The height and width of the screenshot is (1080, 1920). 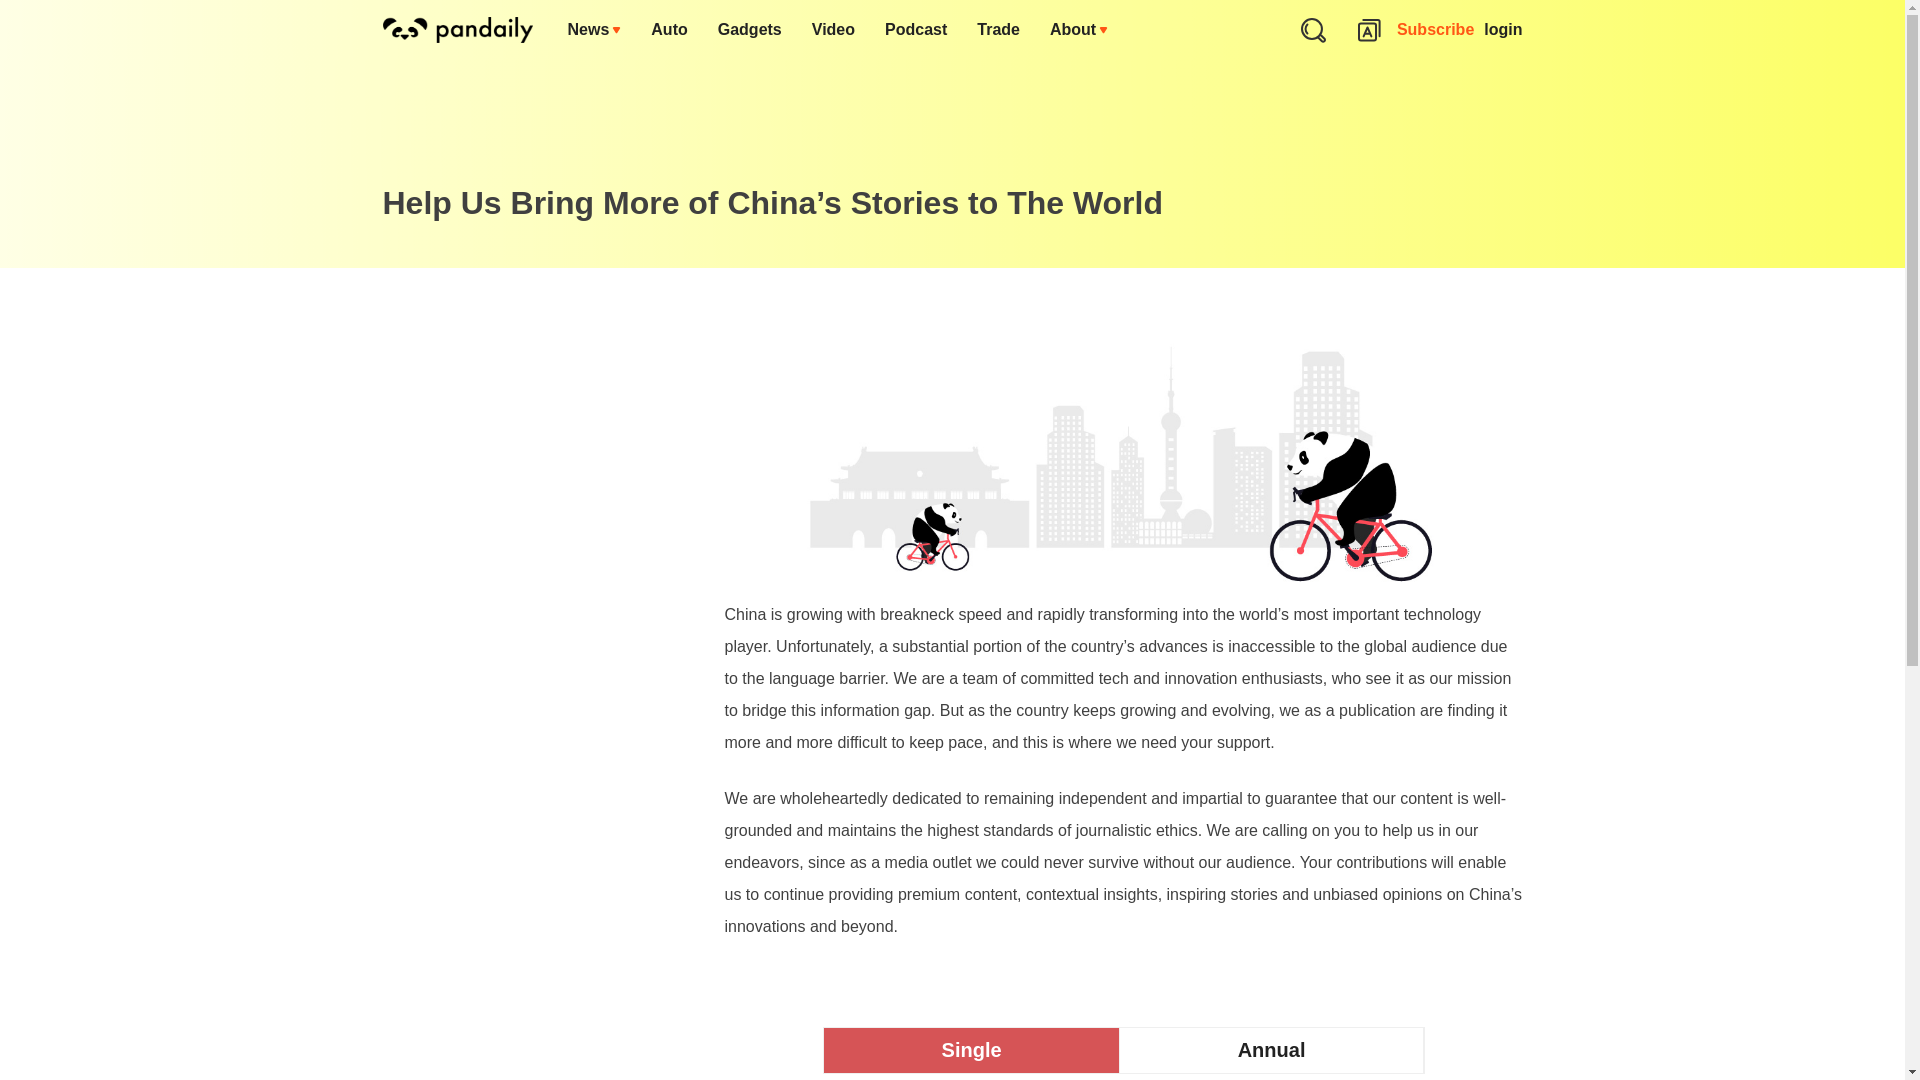 What do you see at coordinates (668, 30) in the screenshot?
I see `Auto` at bounding box center [668, 30].